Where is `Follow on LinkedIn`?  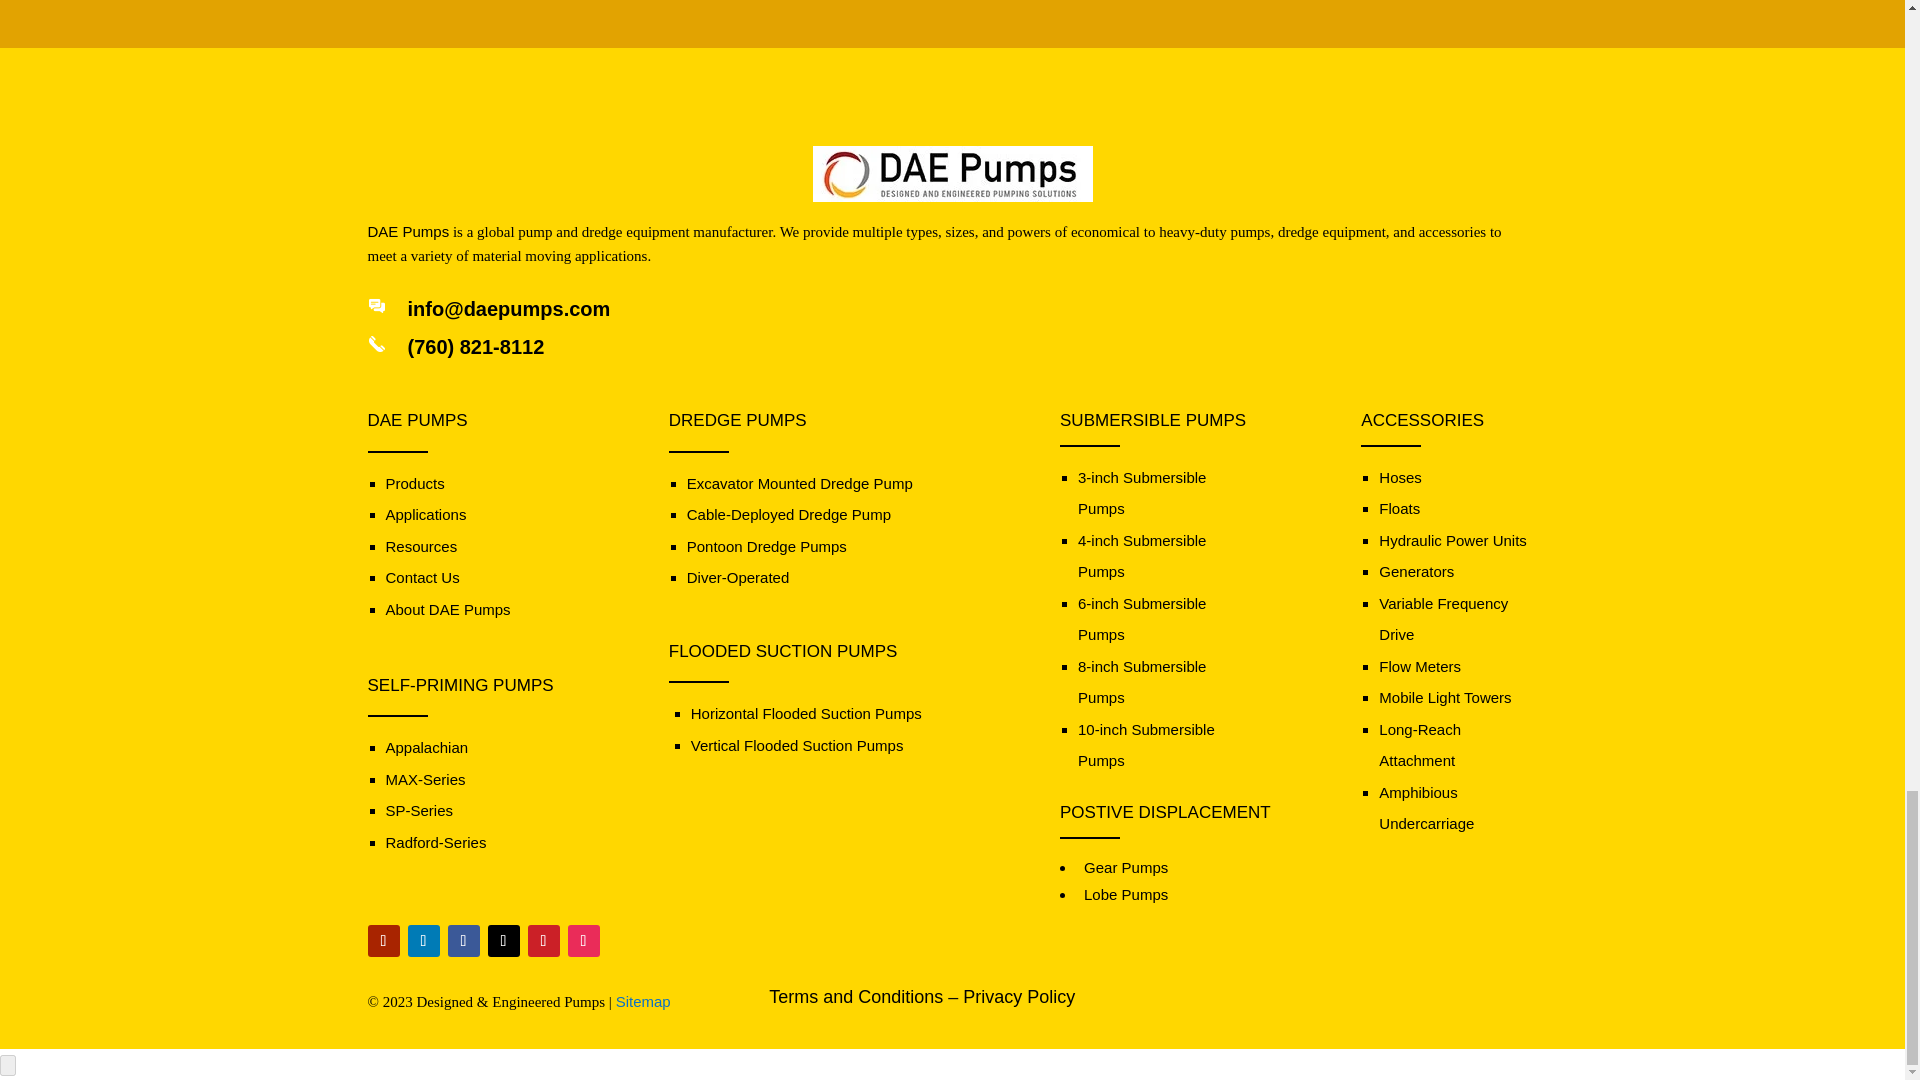
Follow on LinkedIn is located at coordinates (423, 940).